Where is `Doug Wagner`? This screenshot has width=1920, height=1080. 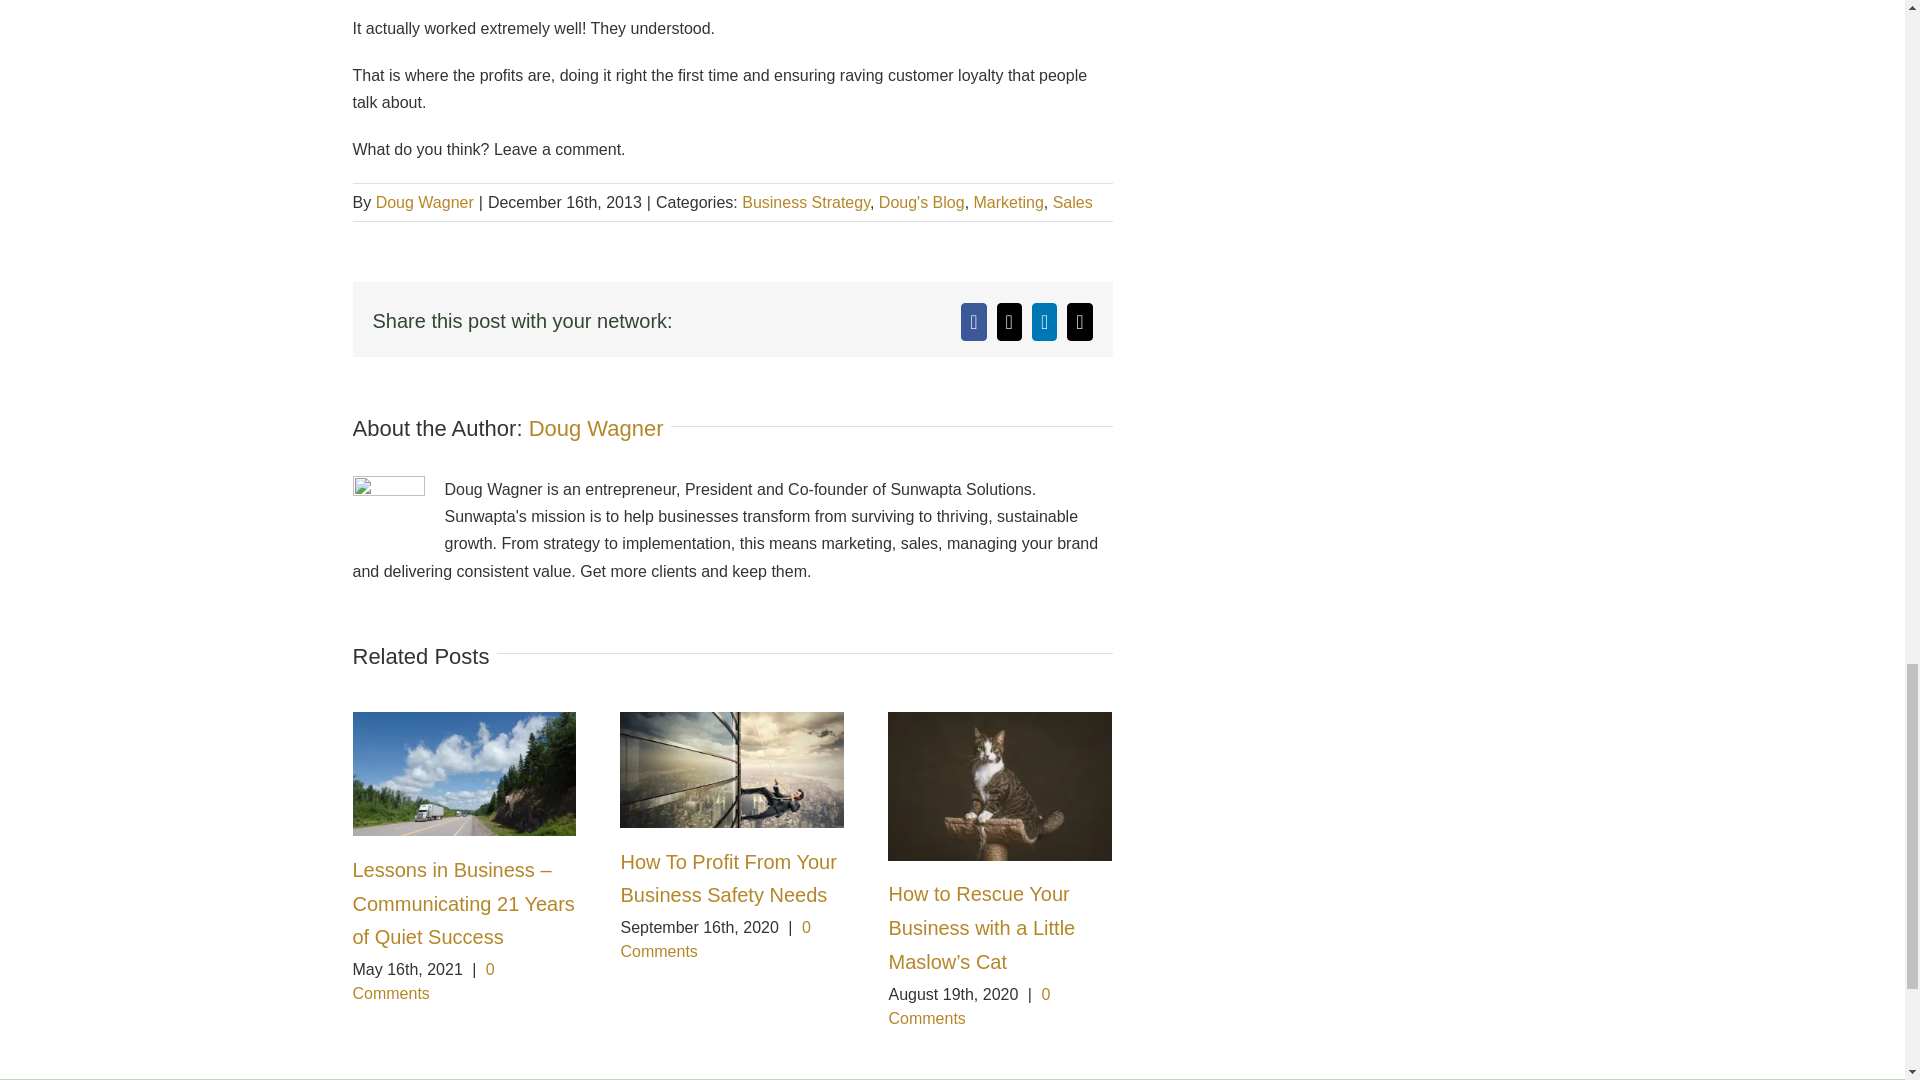 Doug Wagner is located at coordinates (425, 202).